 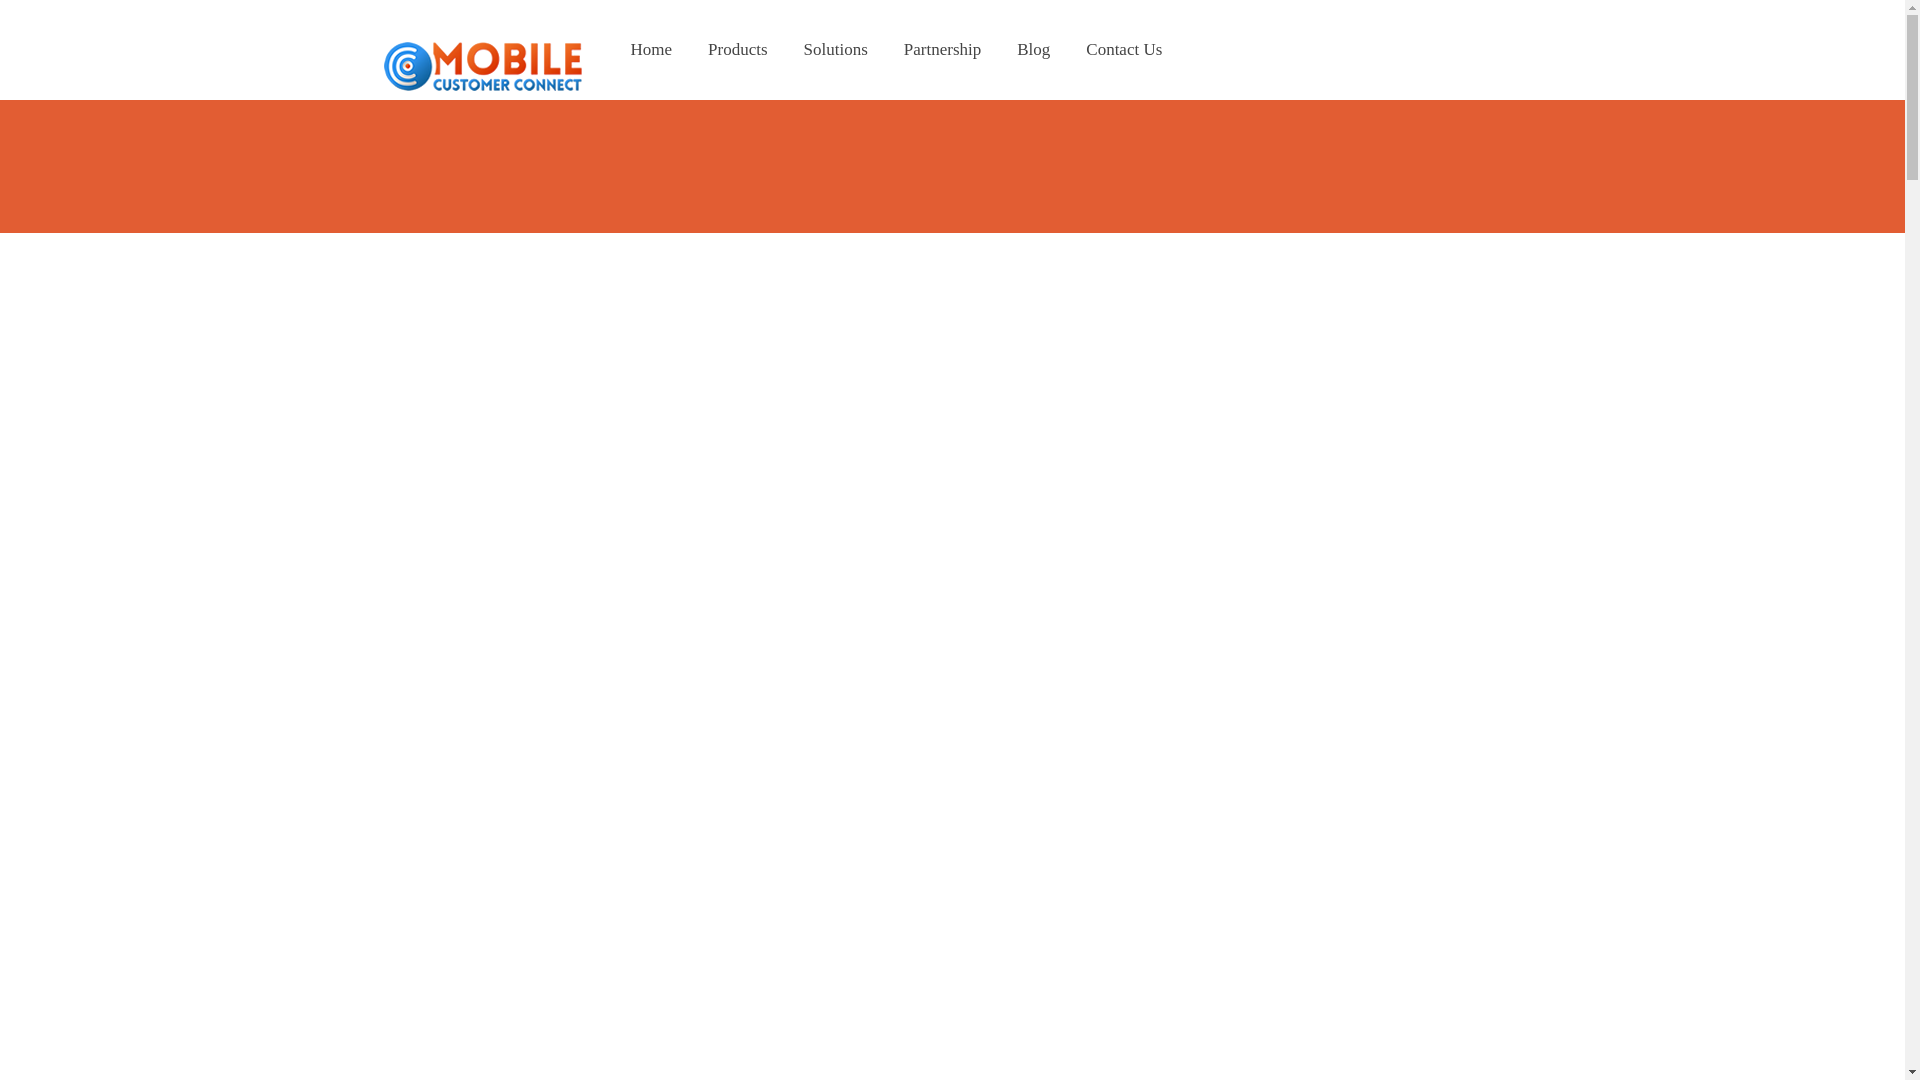 What do you see at coordinates (482, 66) in the screenshot?
I see `Mobile Customer Connect` at bounding box center [482, 66].